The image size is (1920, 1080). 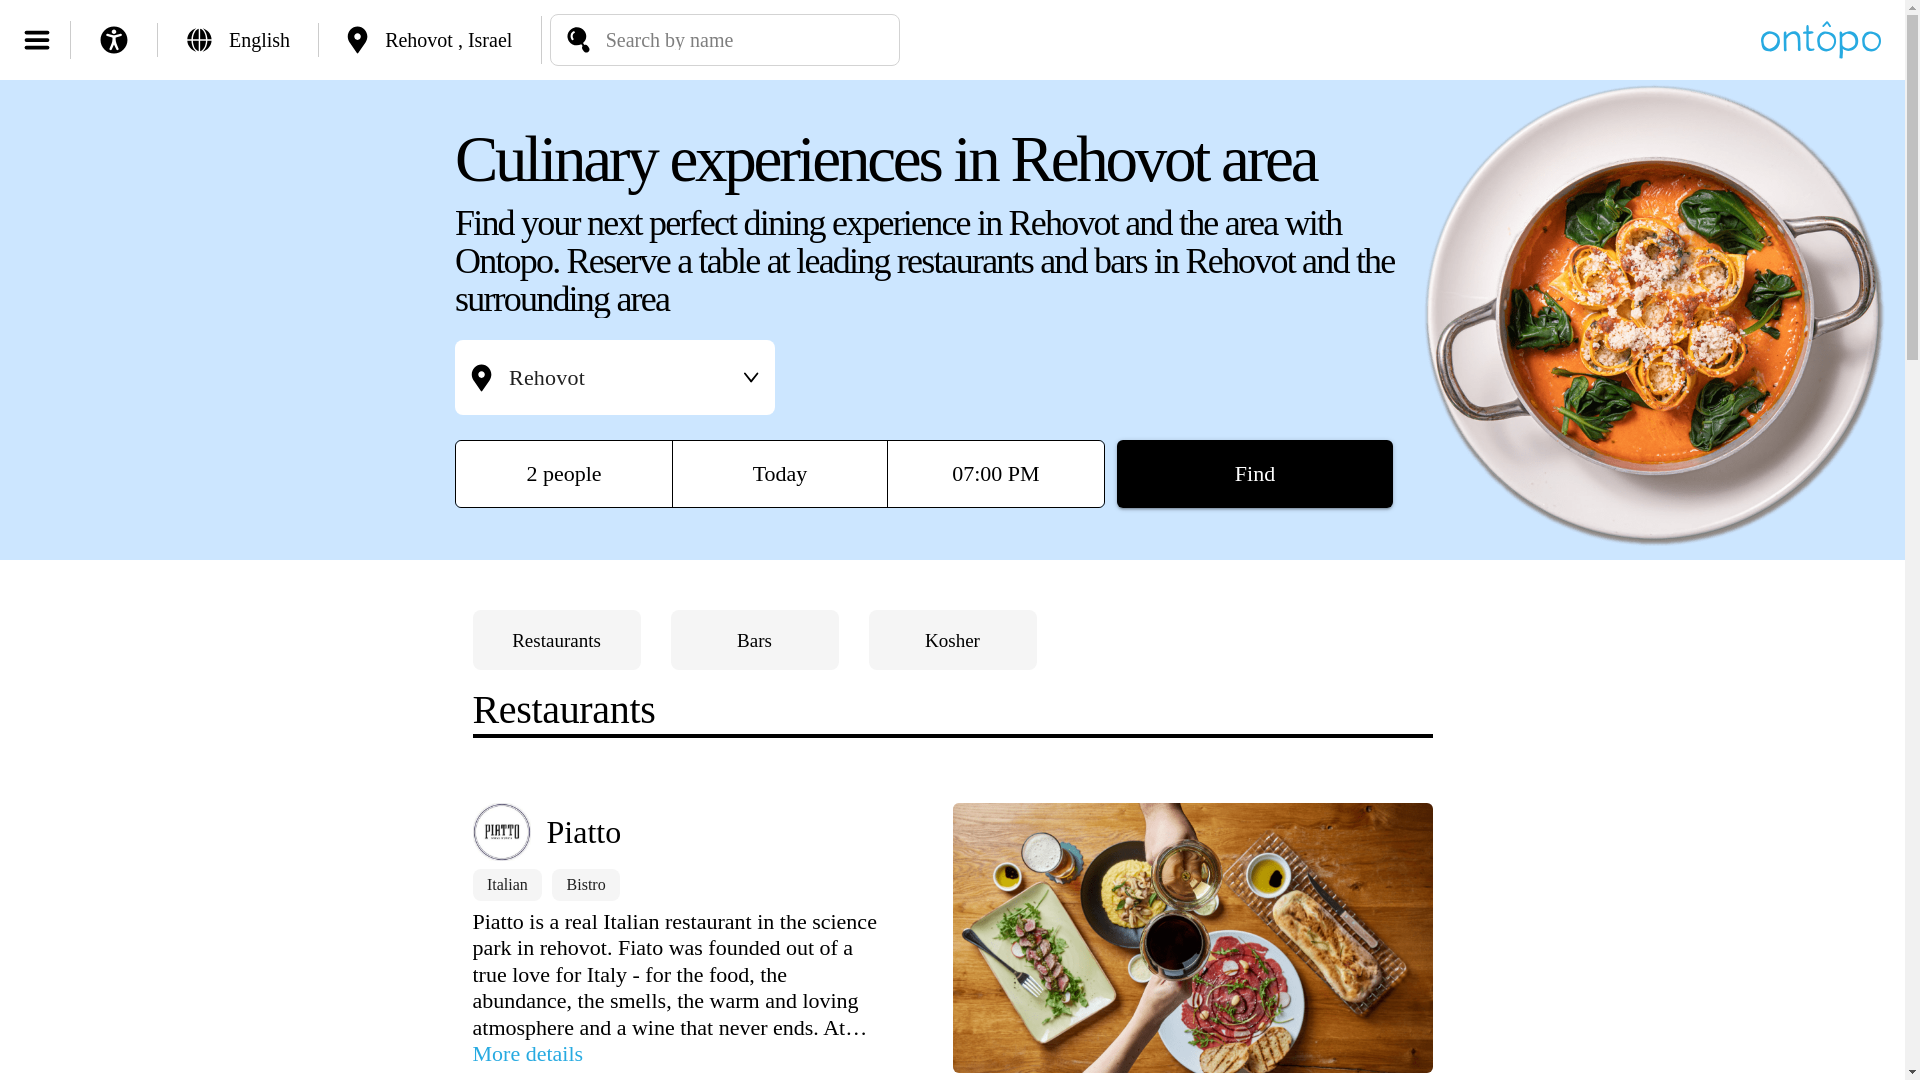 What do you see at coordinates (754, 640) in the screenshot?
I see `Bars` at bounding box center [754, 640].